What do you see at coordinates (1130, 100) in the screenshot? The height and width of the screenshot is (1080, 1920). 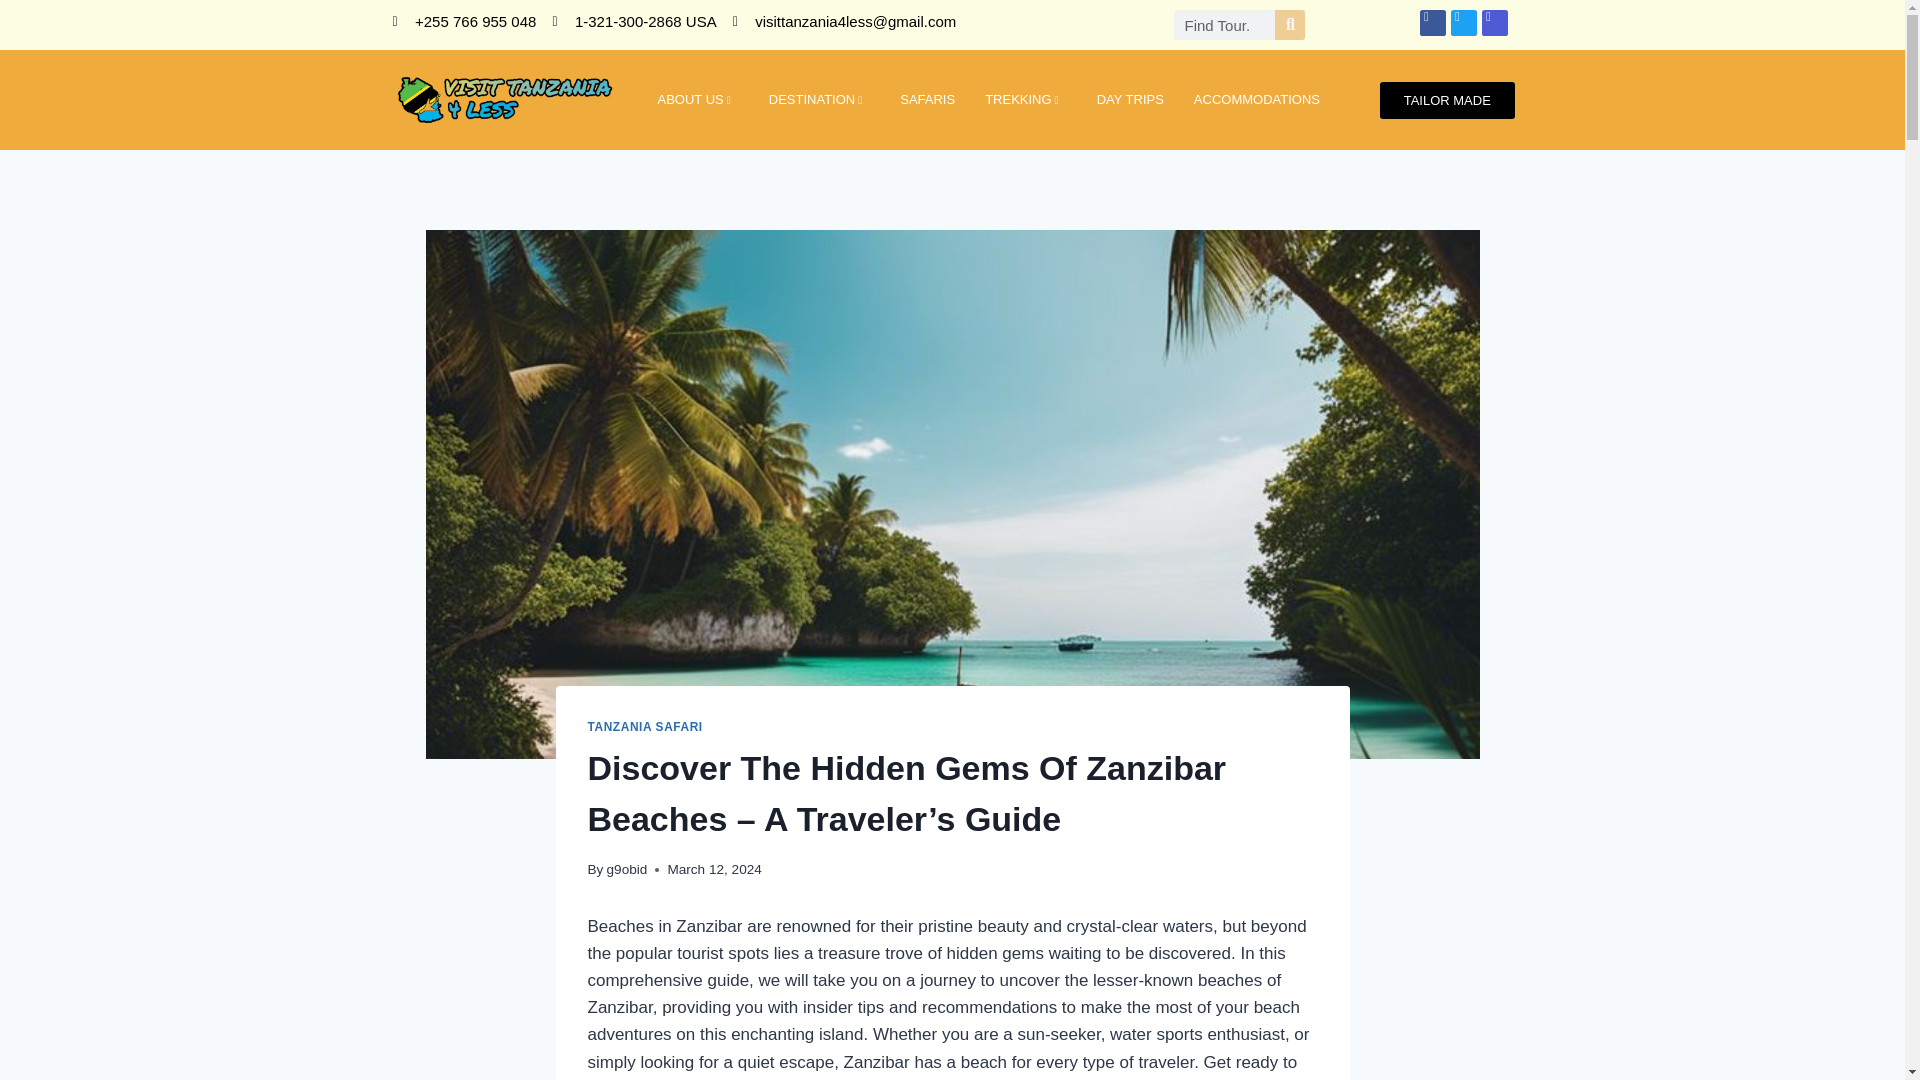 I see `DAY TRIPS` at bounding box center [1130, 100].